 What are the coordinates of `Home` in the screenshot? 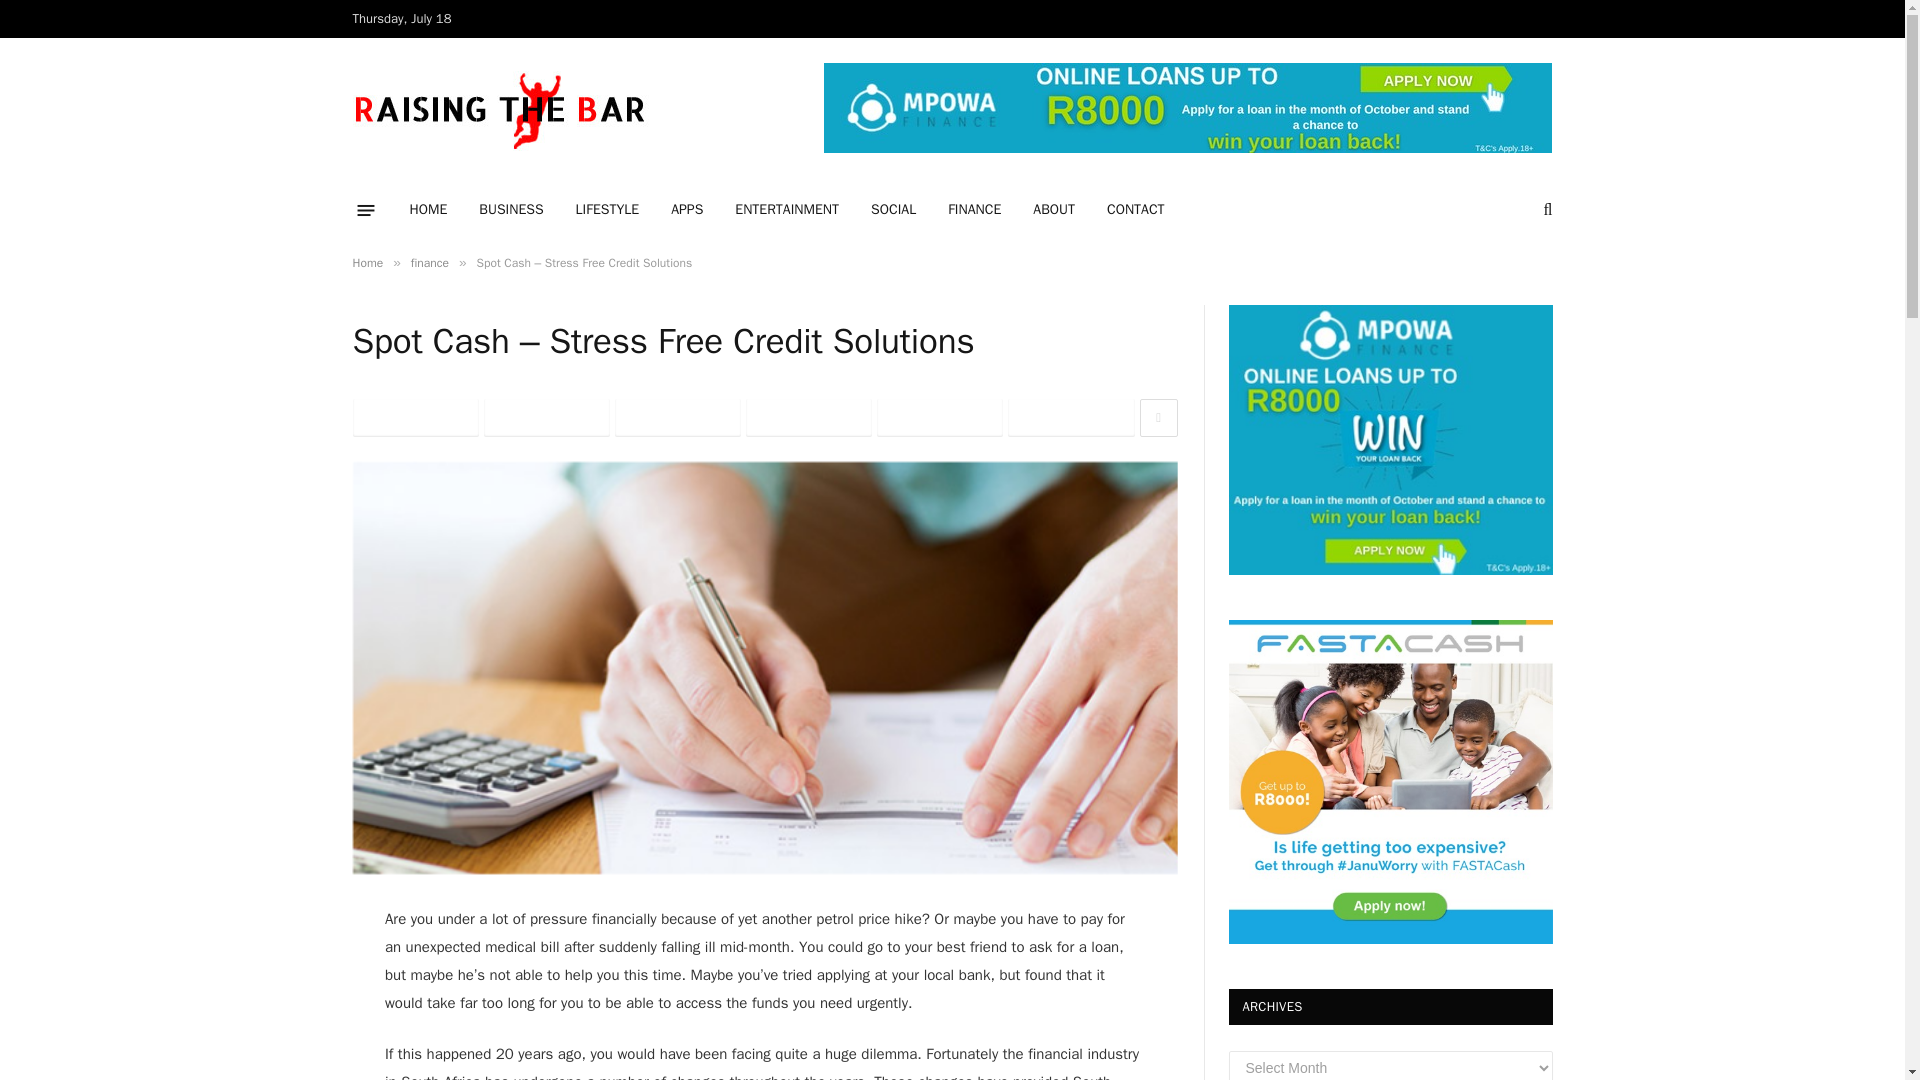 It's located at (366, 262).